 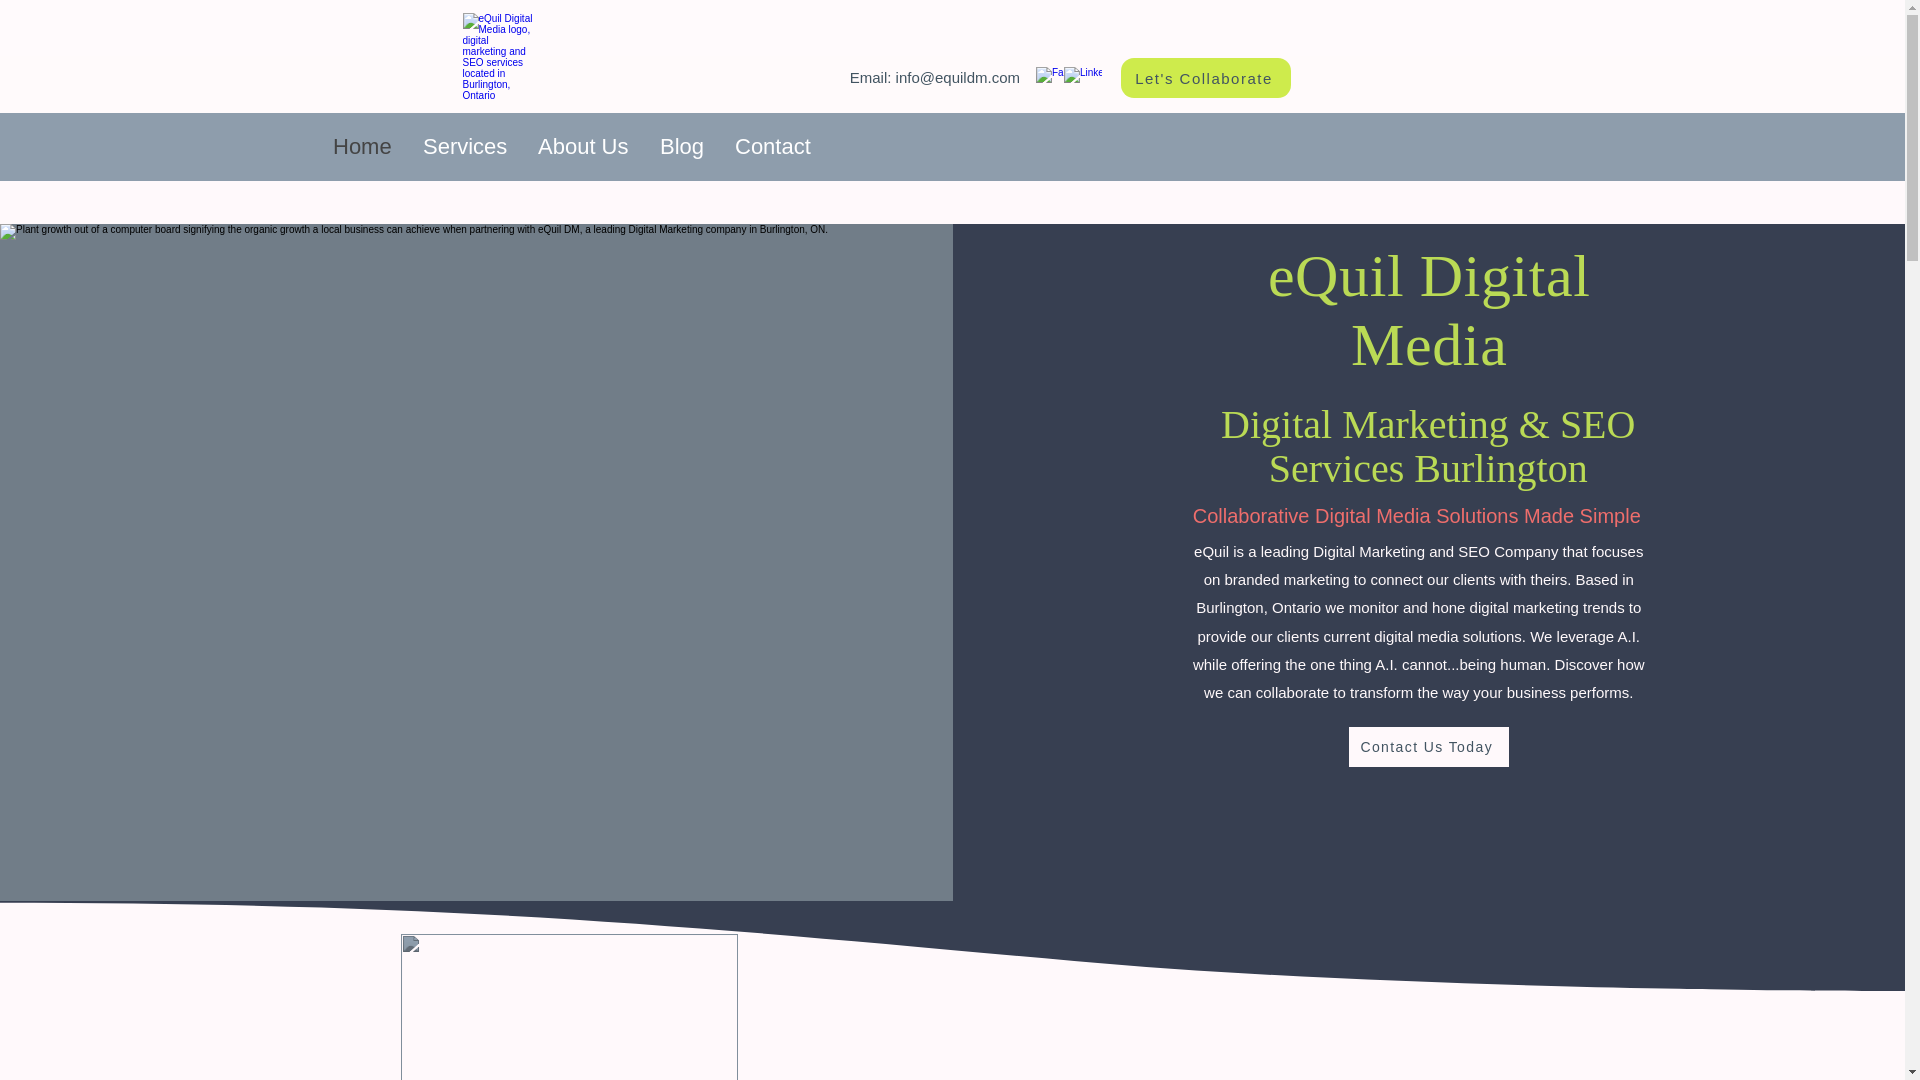 I want to click on Let's Collaborate, so click(x=1206, y=78).